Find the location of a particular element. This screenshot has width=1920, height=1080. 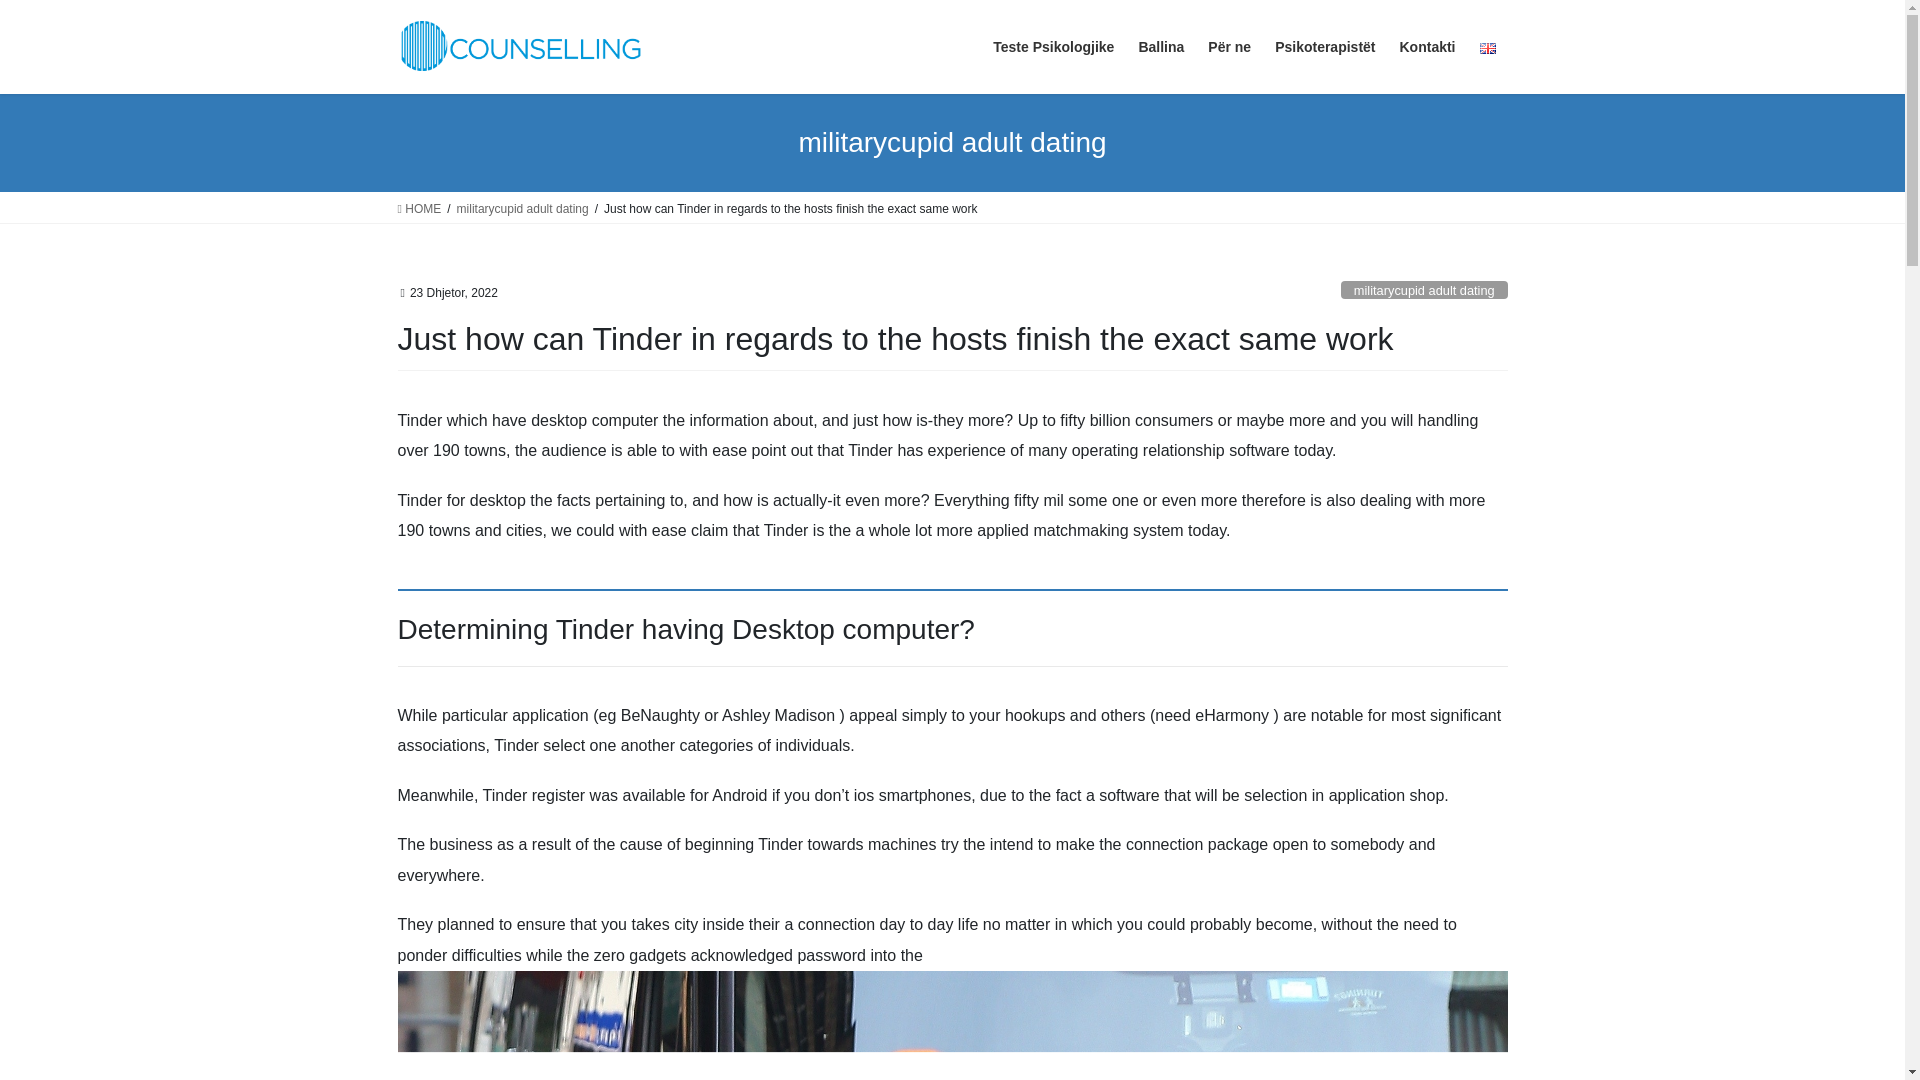

Ballina is located at coordinates (1160, 48).